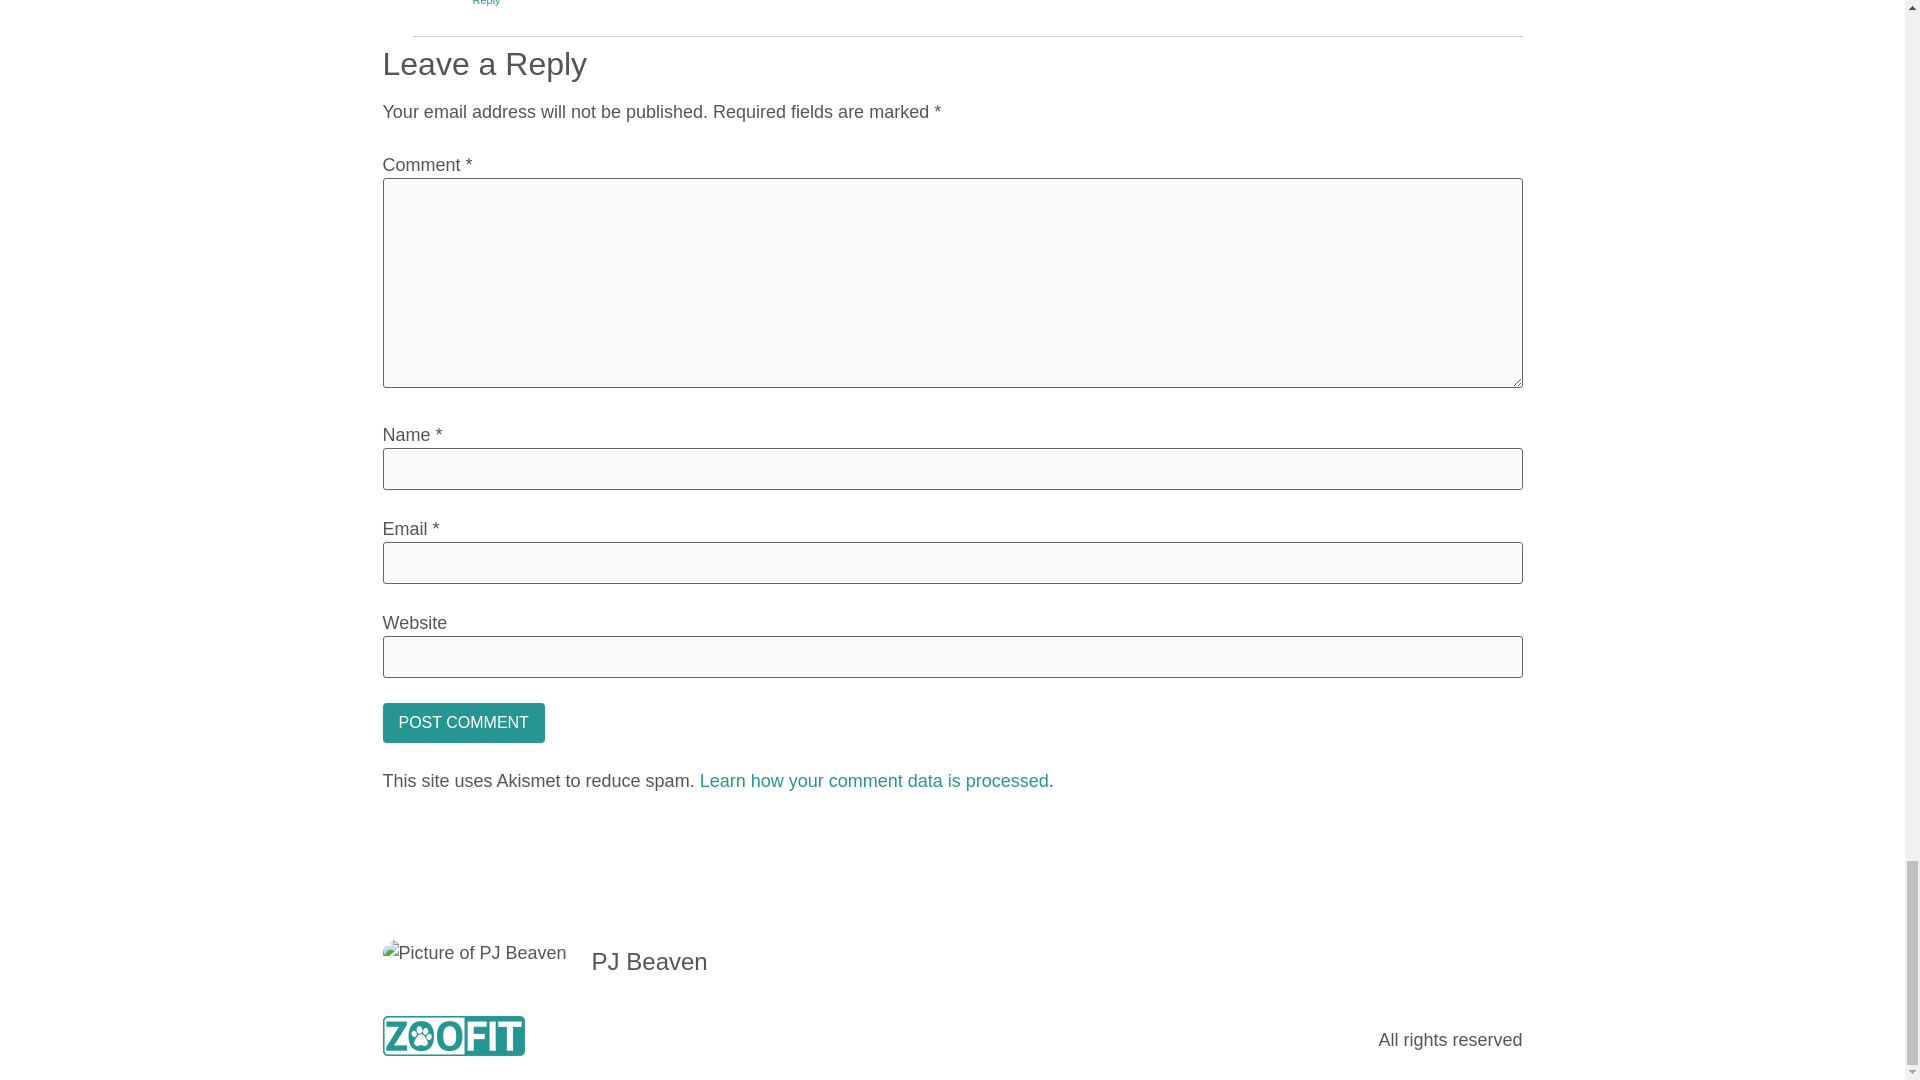 Image resolution: width=1920 pixels, height=1080 pixels. I want to click on Post Comment, so click(462, 723).